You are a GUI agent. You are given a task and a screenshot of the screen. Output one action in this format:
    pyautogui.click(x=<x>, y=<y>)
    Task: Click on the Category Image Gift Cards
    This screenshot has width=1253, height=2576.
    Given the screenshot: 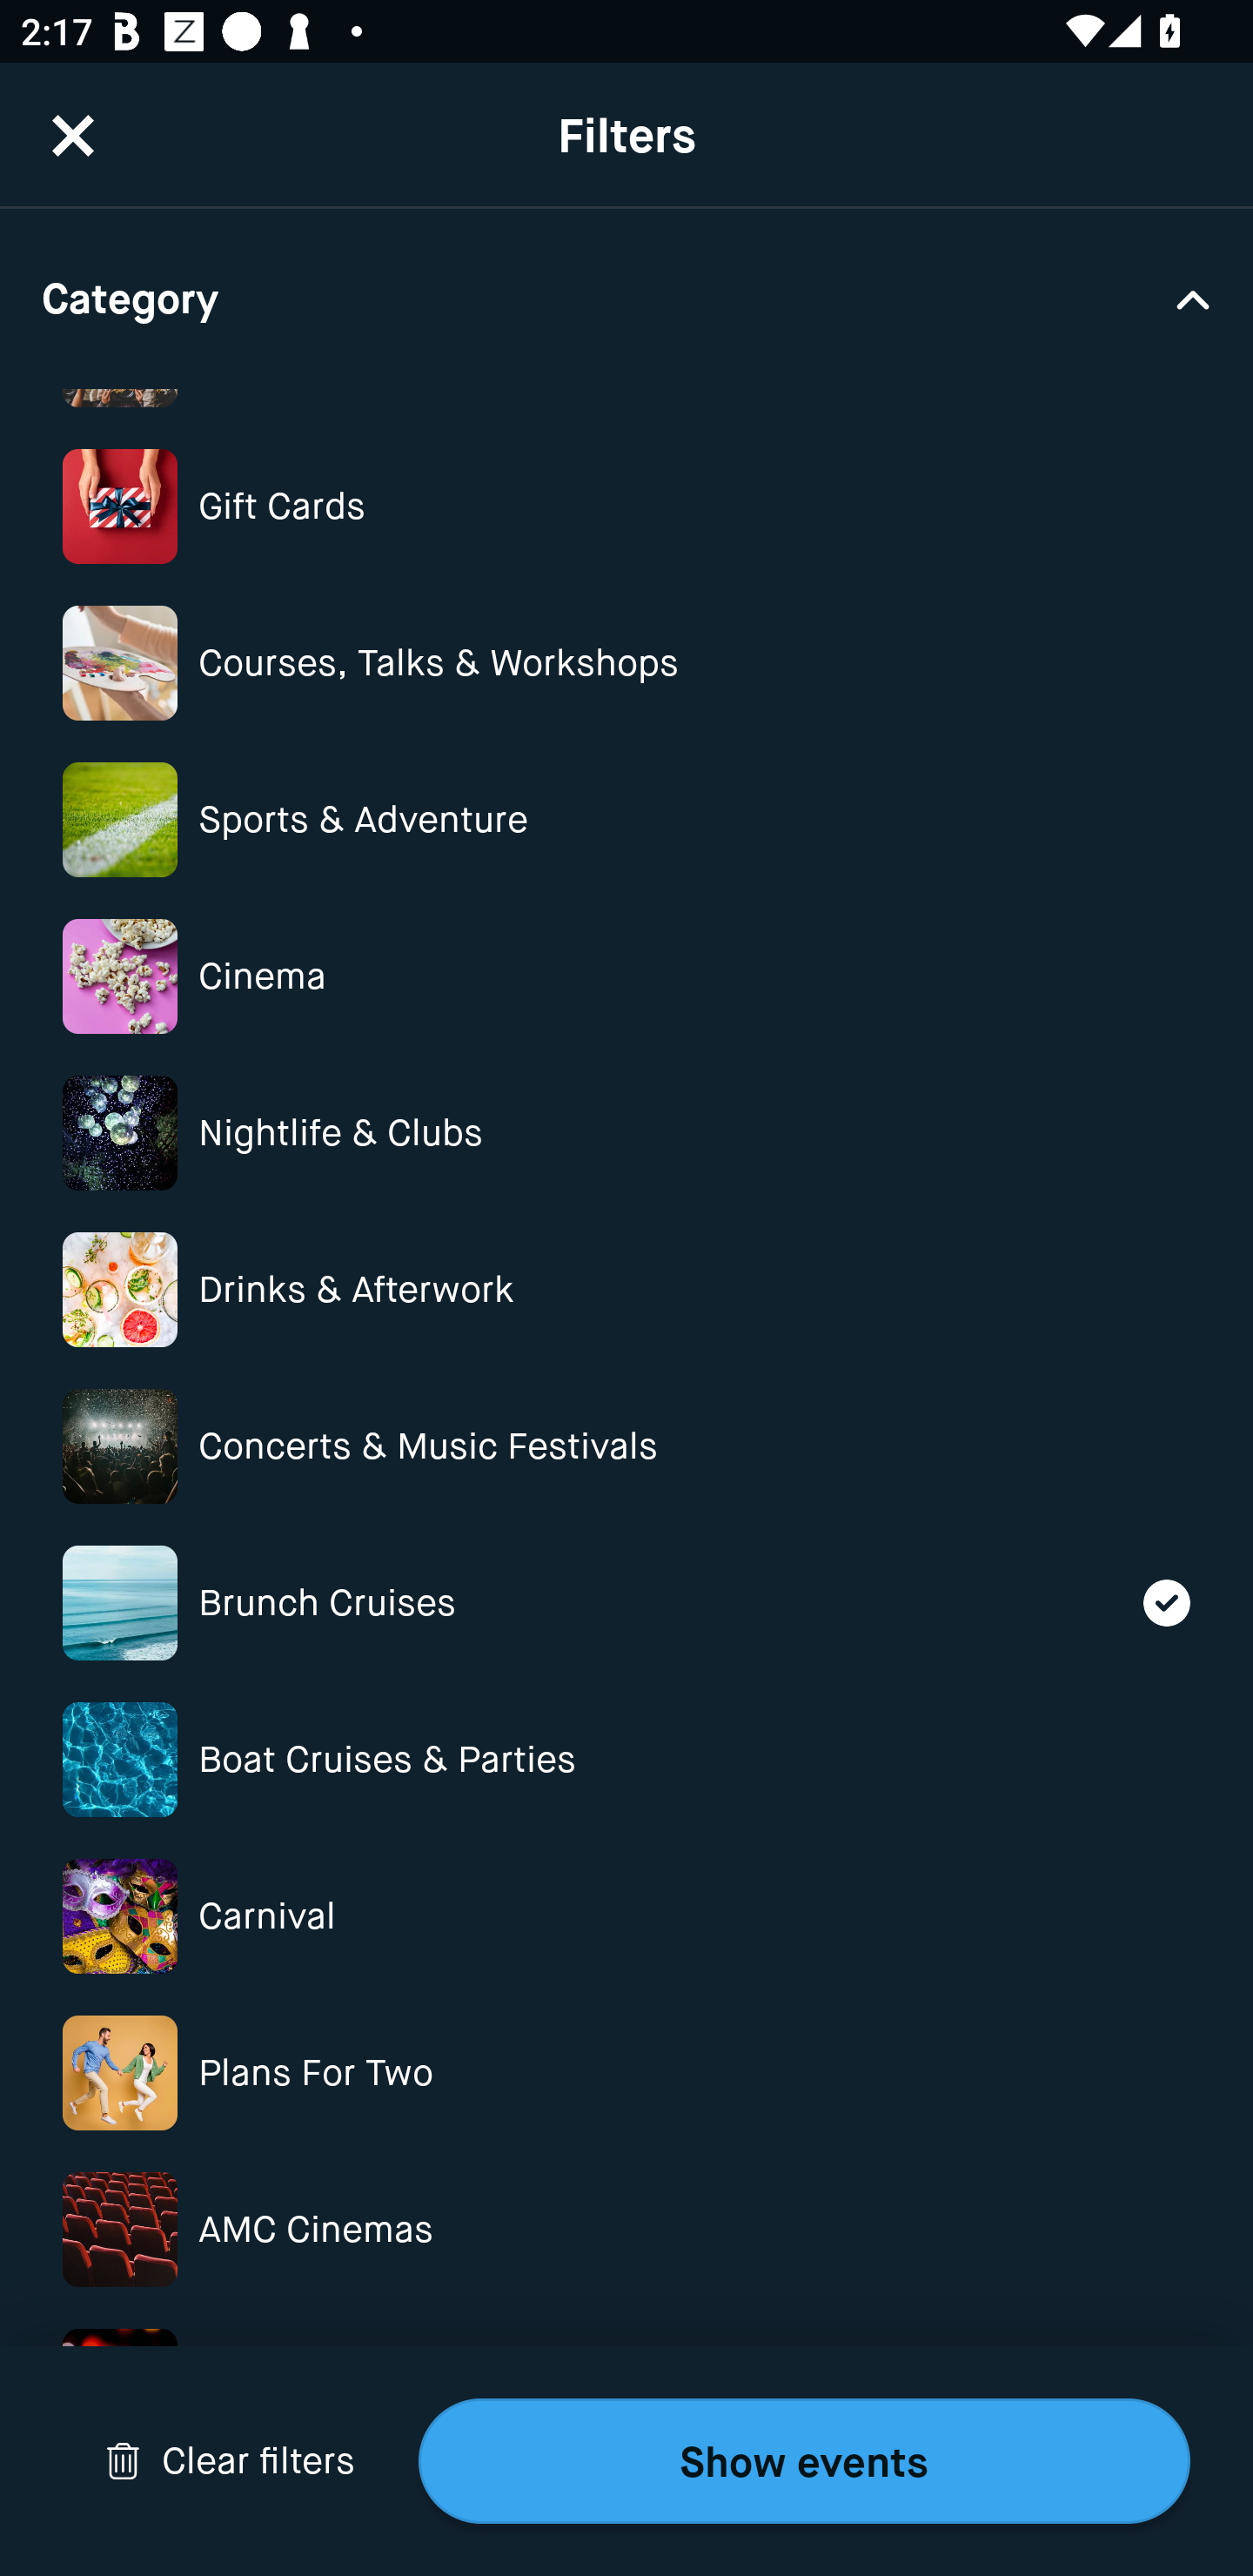 What is the action you would take?
    pyautogui.click(x=626, y=506)
    